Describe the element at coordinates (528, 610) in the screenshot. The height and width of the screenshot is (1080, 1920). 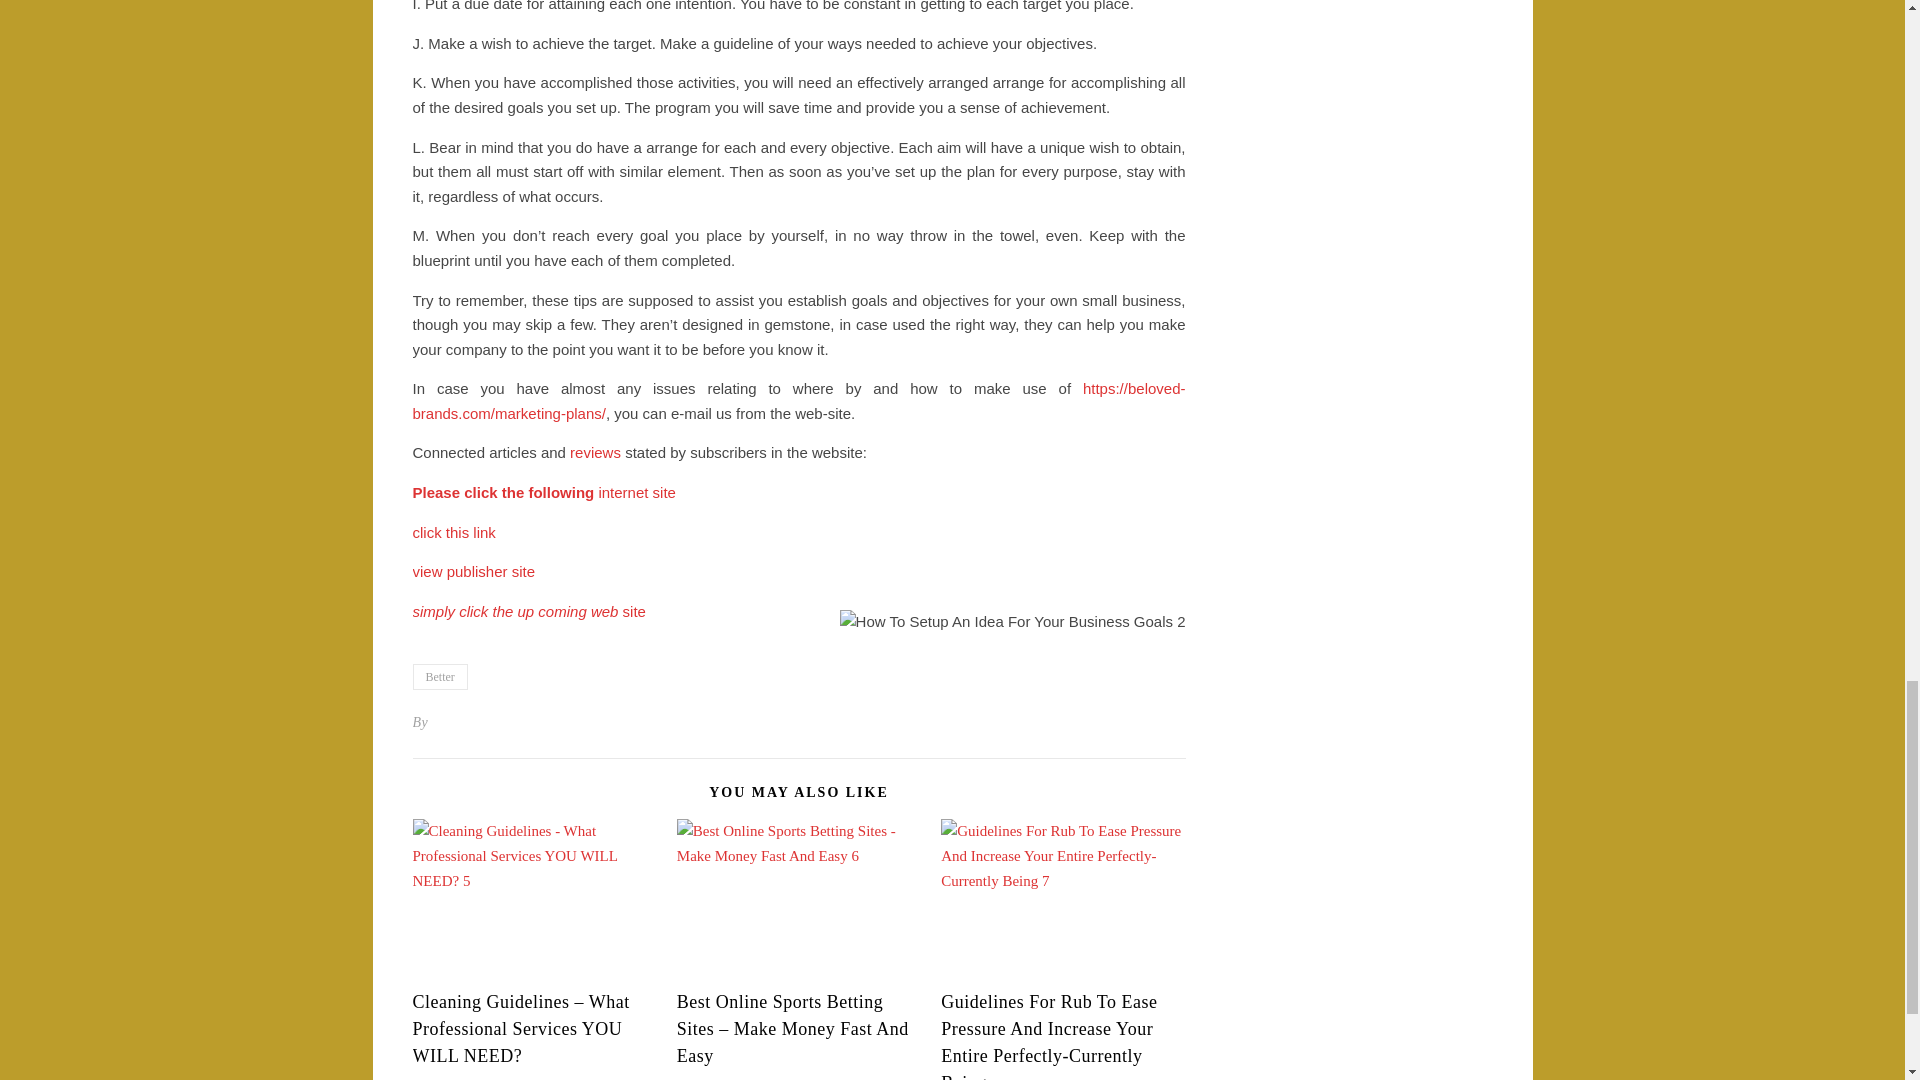
I see `simply click the up coming web site` at that location.